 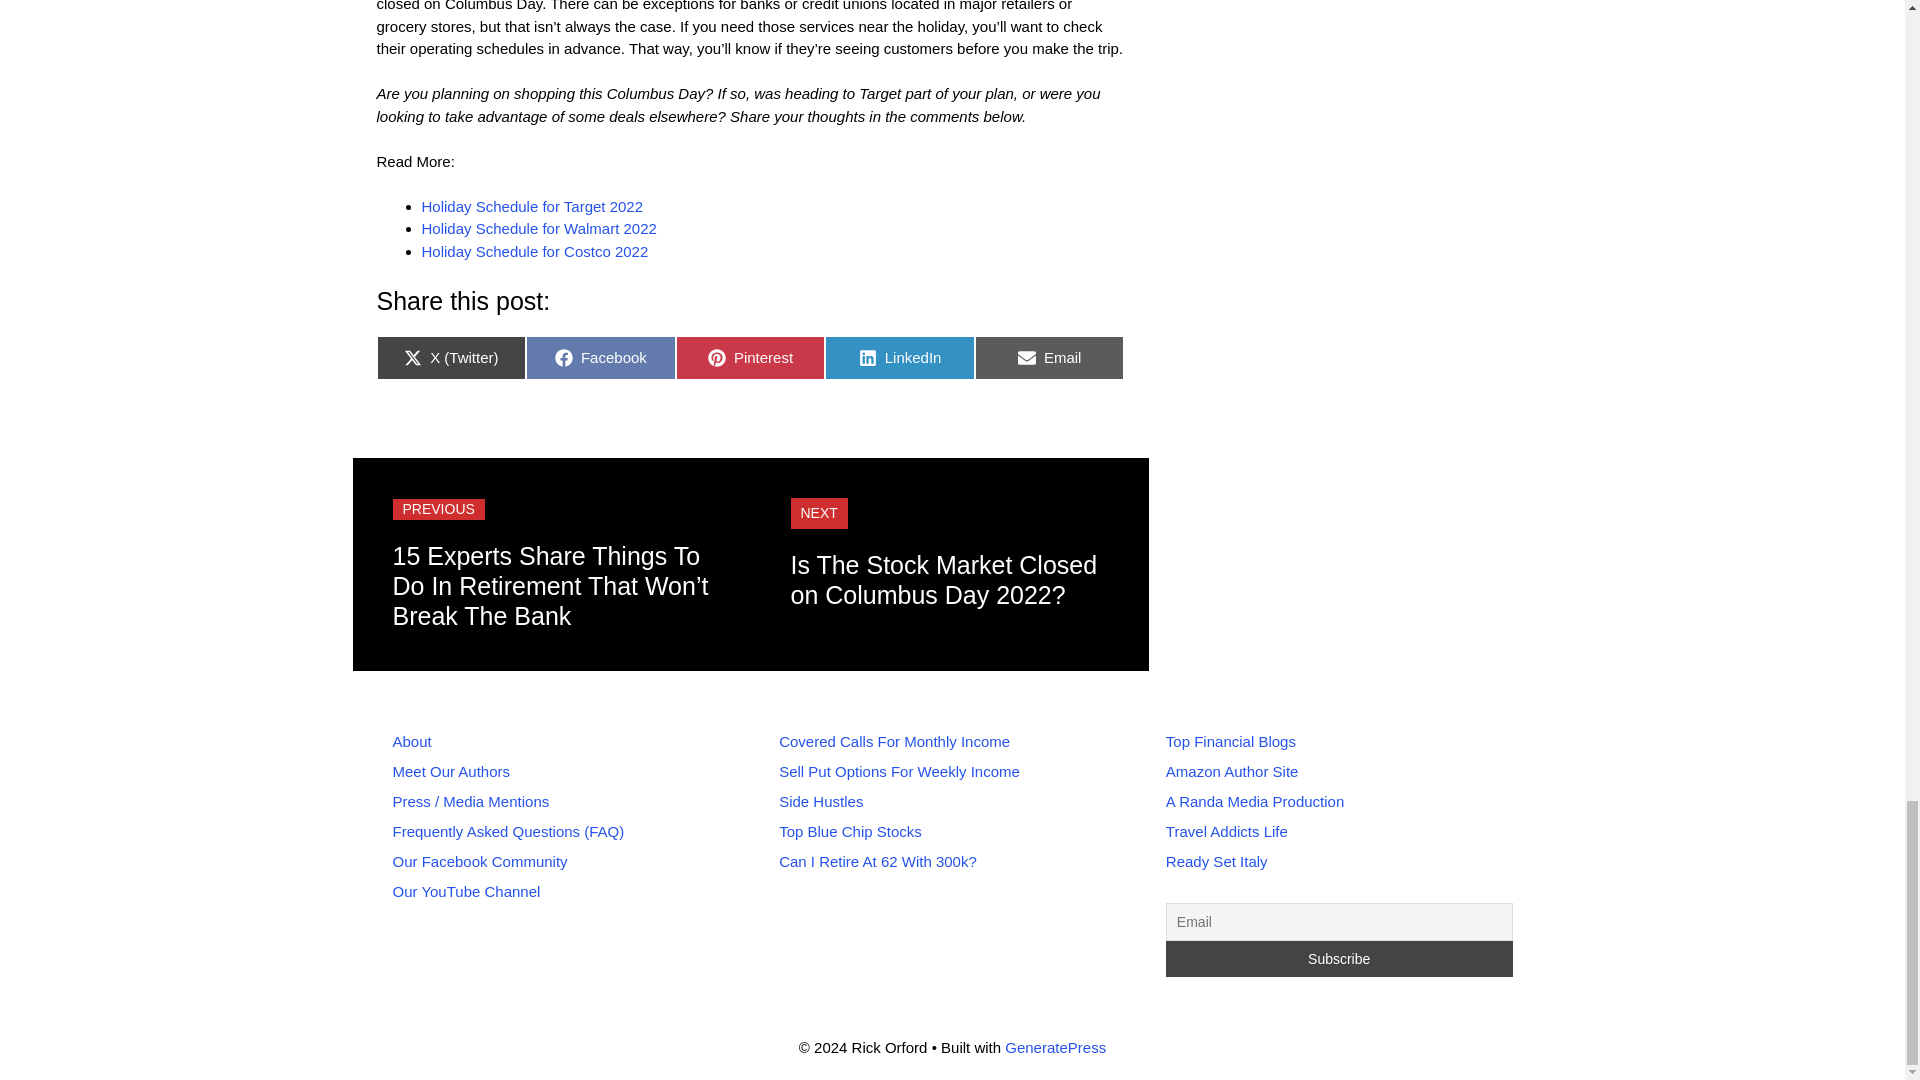 I want to click on Holiday Schedule for Target 2022, so click(x=532, y=206).